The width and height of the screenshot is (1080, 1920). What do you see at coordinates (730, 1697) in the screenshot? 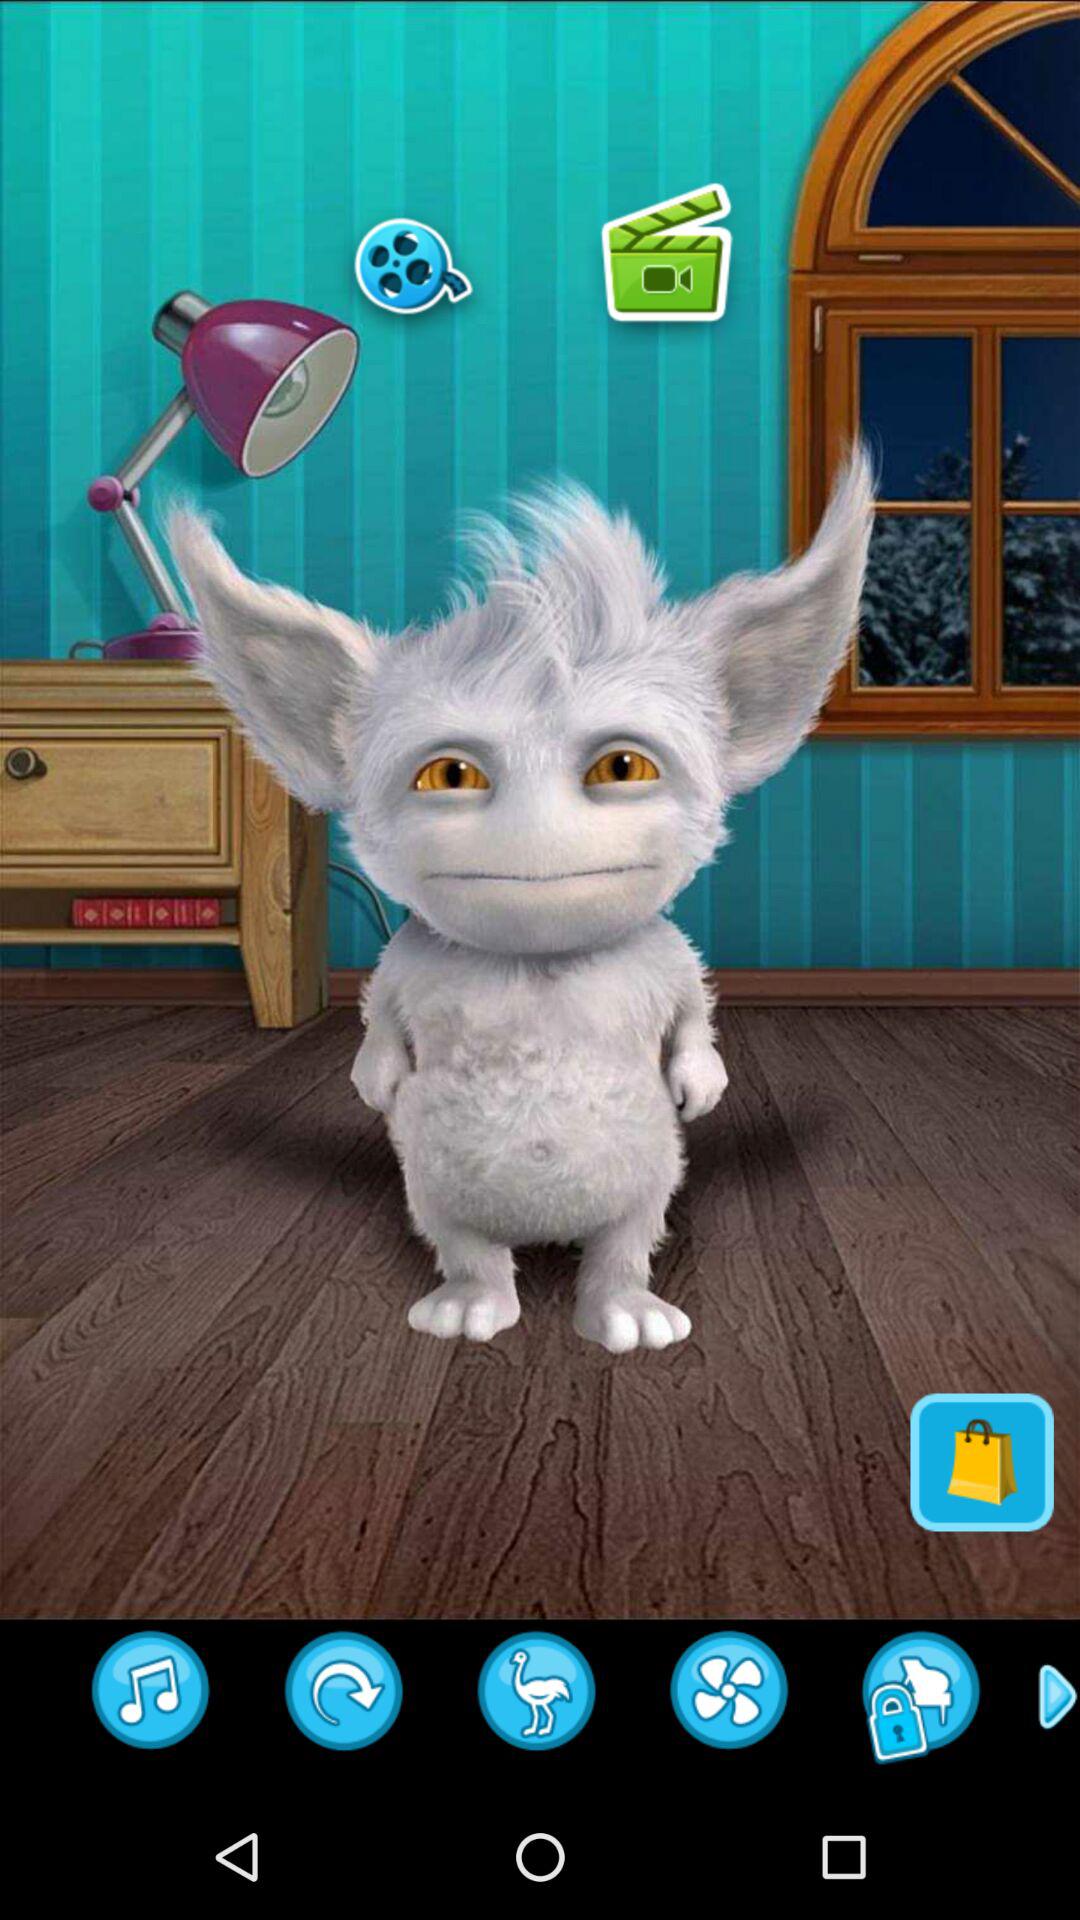
I see `reload current page` at bounding box center [730, 1697].